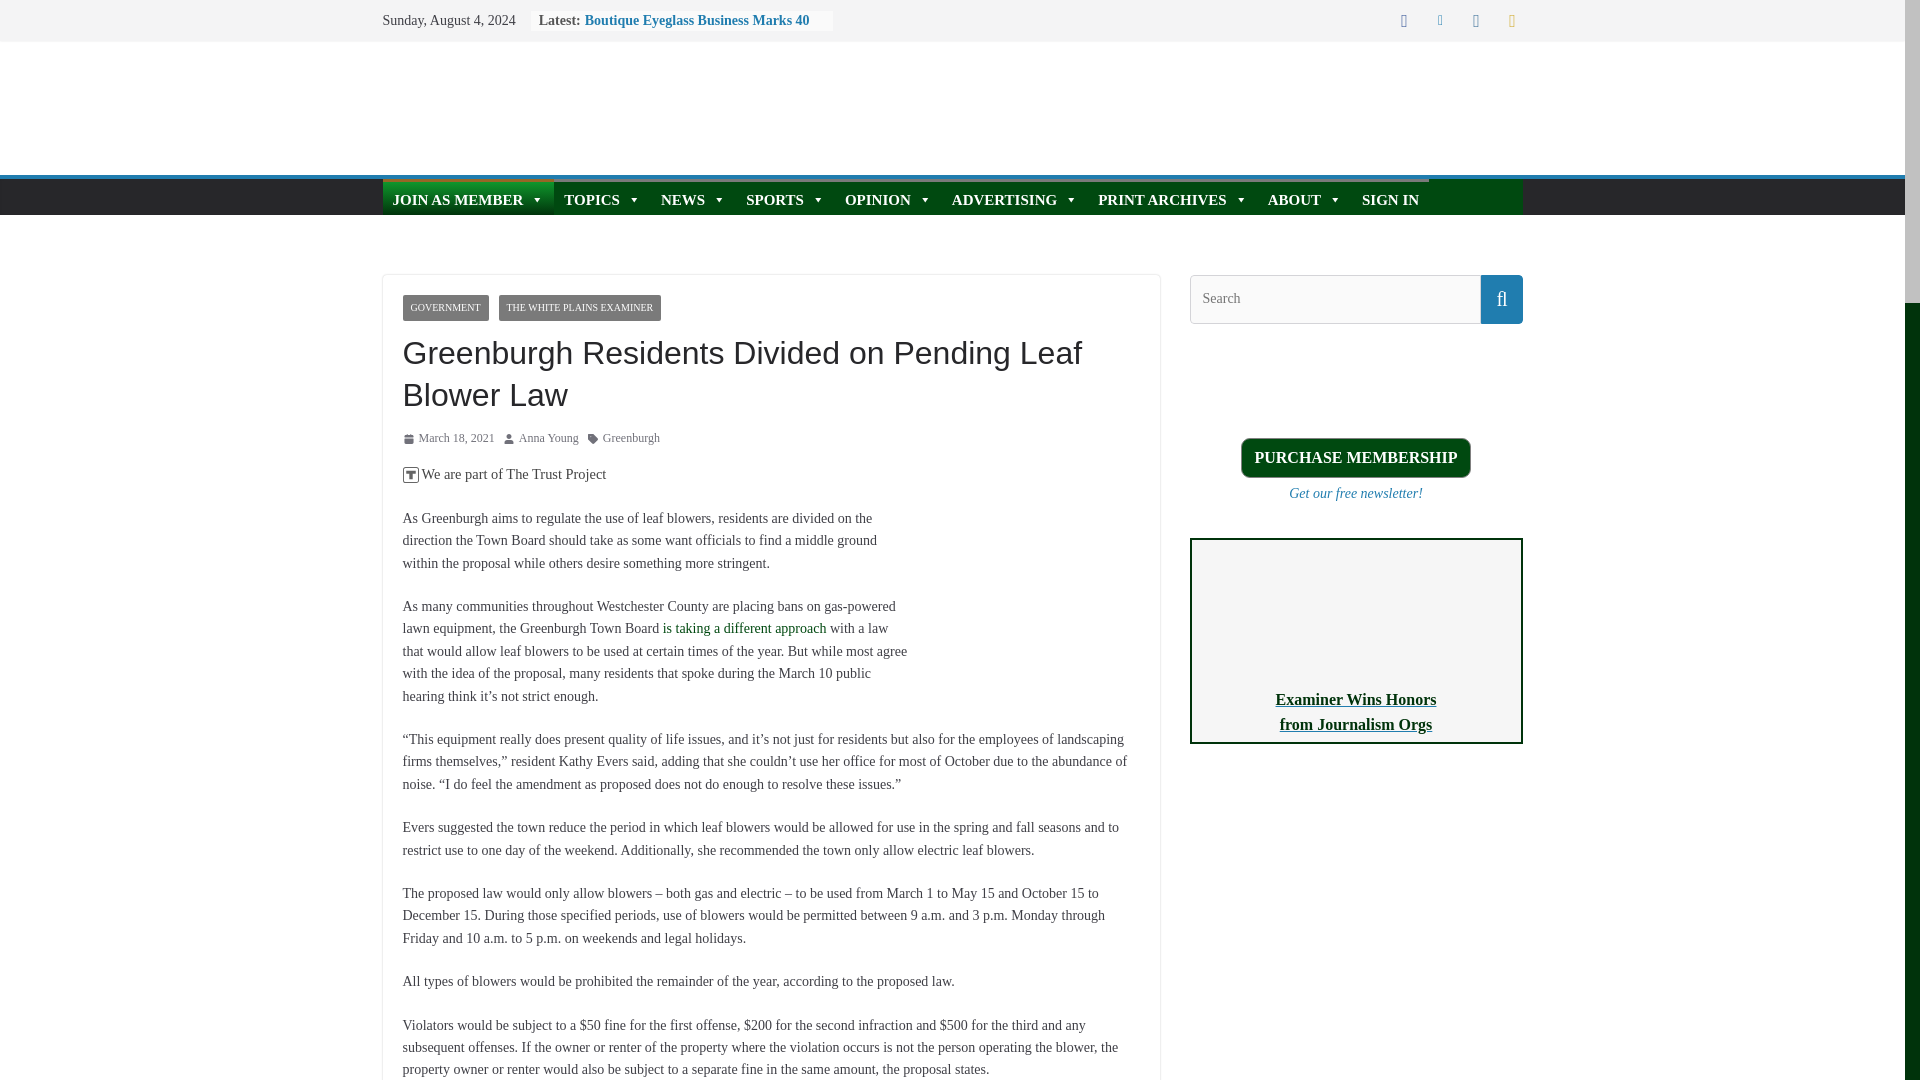 This screenshot has height=1080, width=1920. Describe the element at coordinates (548, 438) in the screenshot. I see `Anna Young` at that location.